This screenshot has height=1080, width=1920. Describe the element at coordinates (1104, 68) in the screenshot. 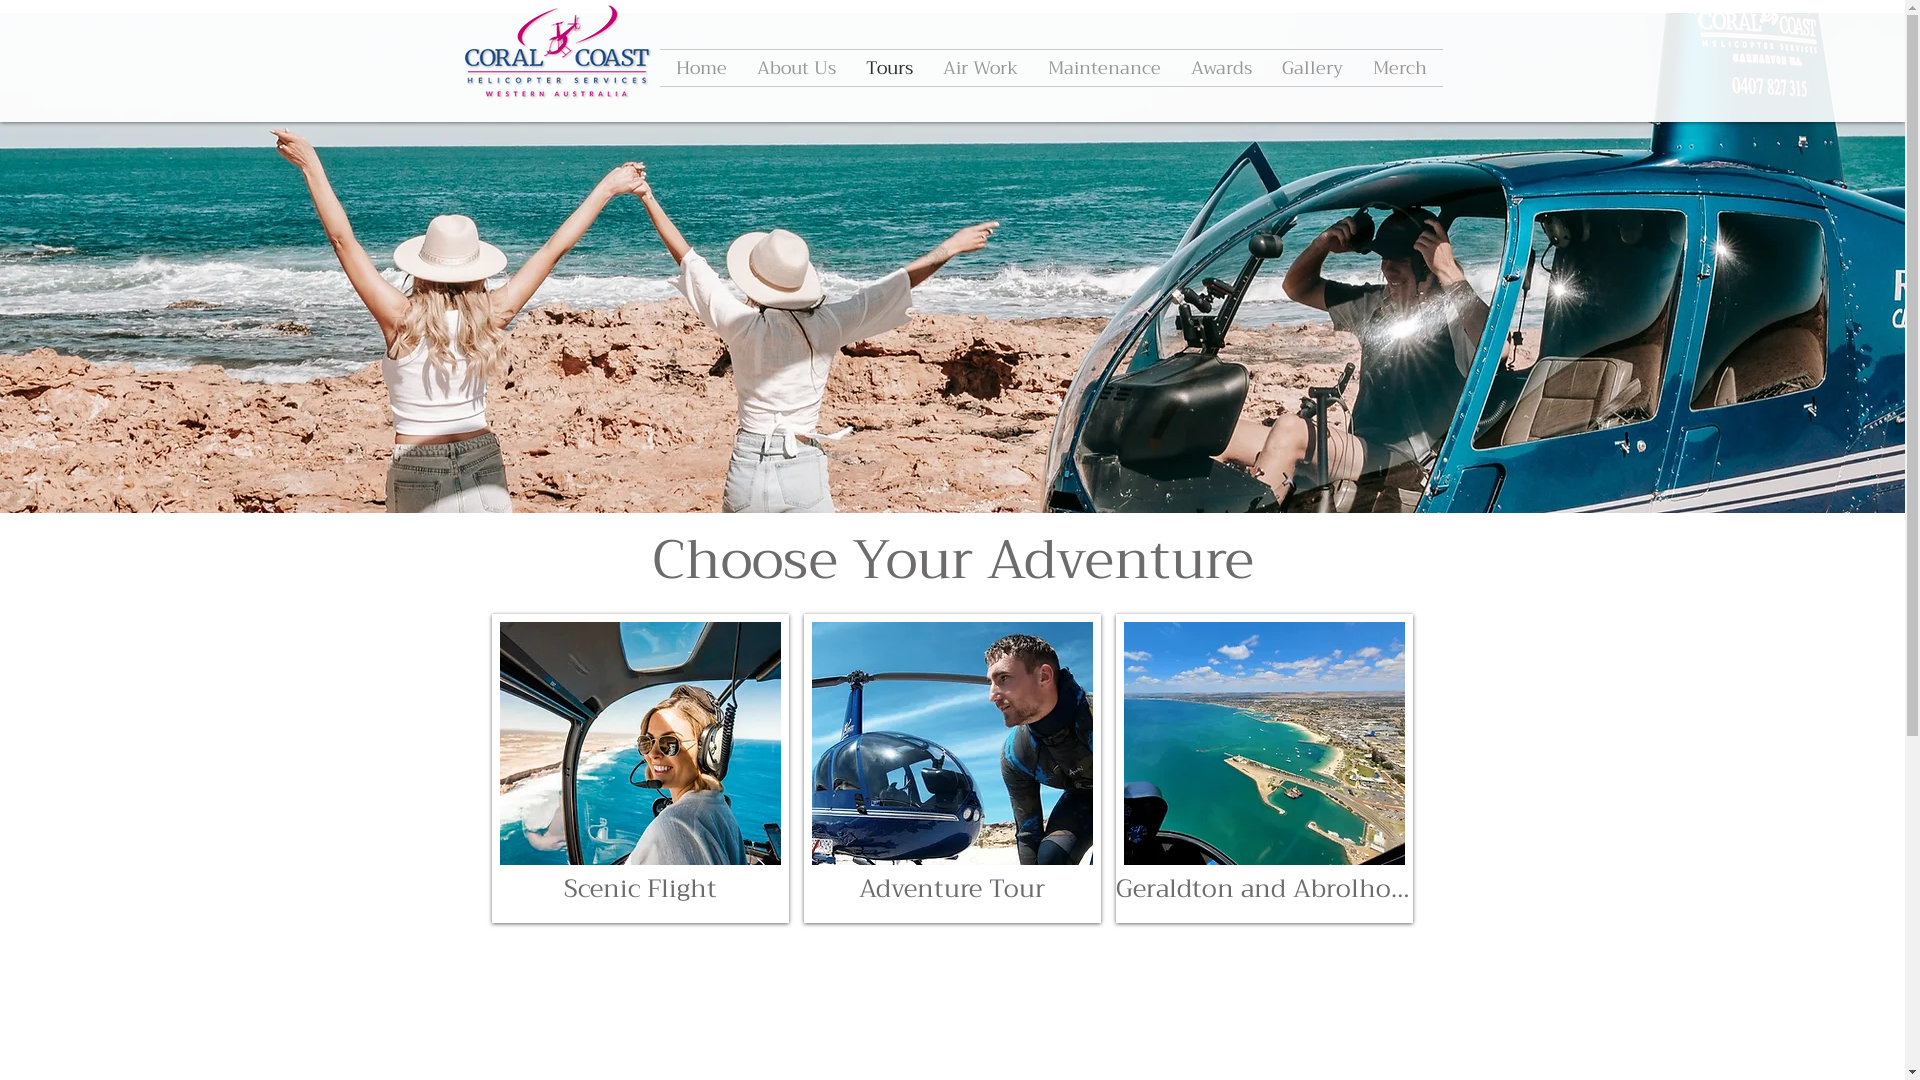

I see `Maintenance` at that location.